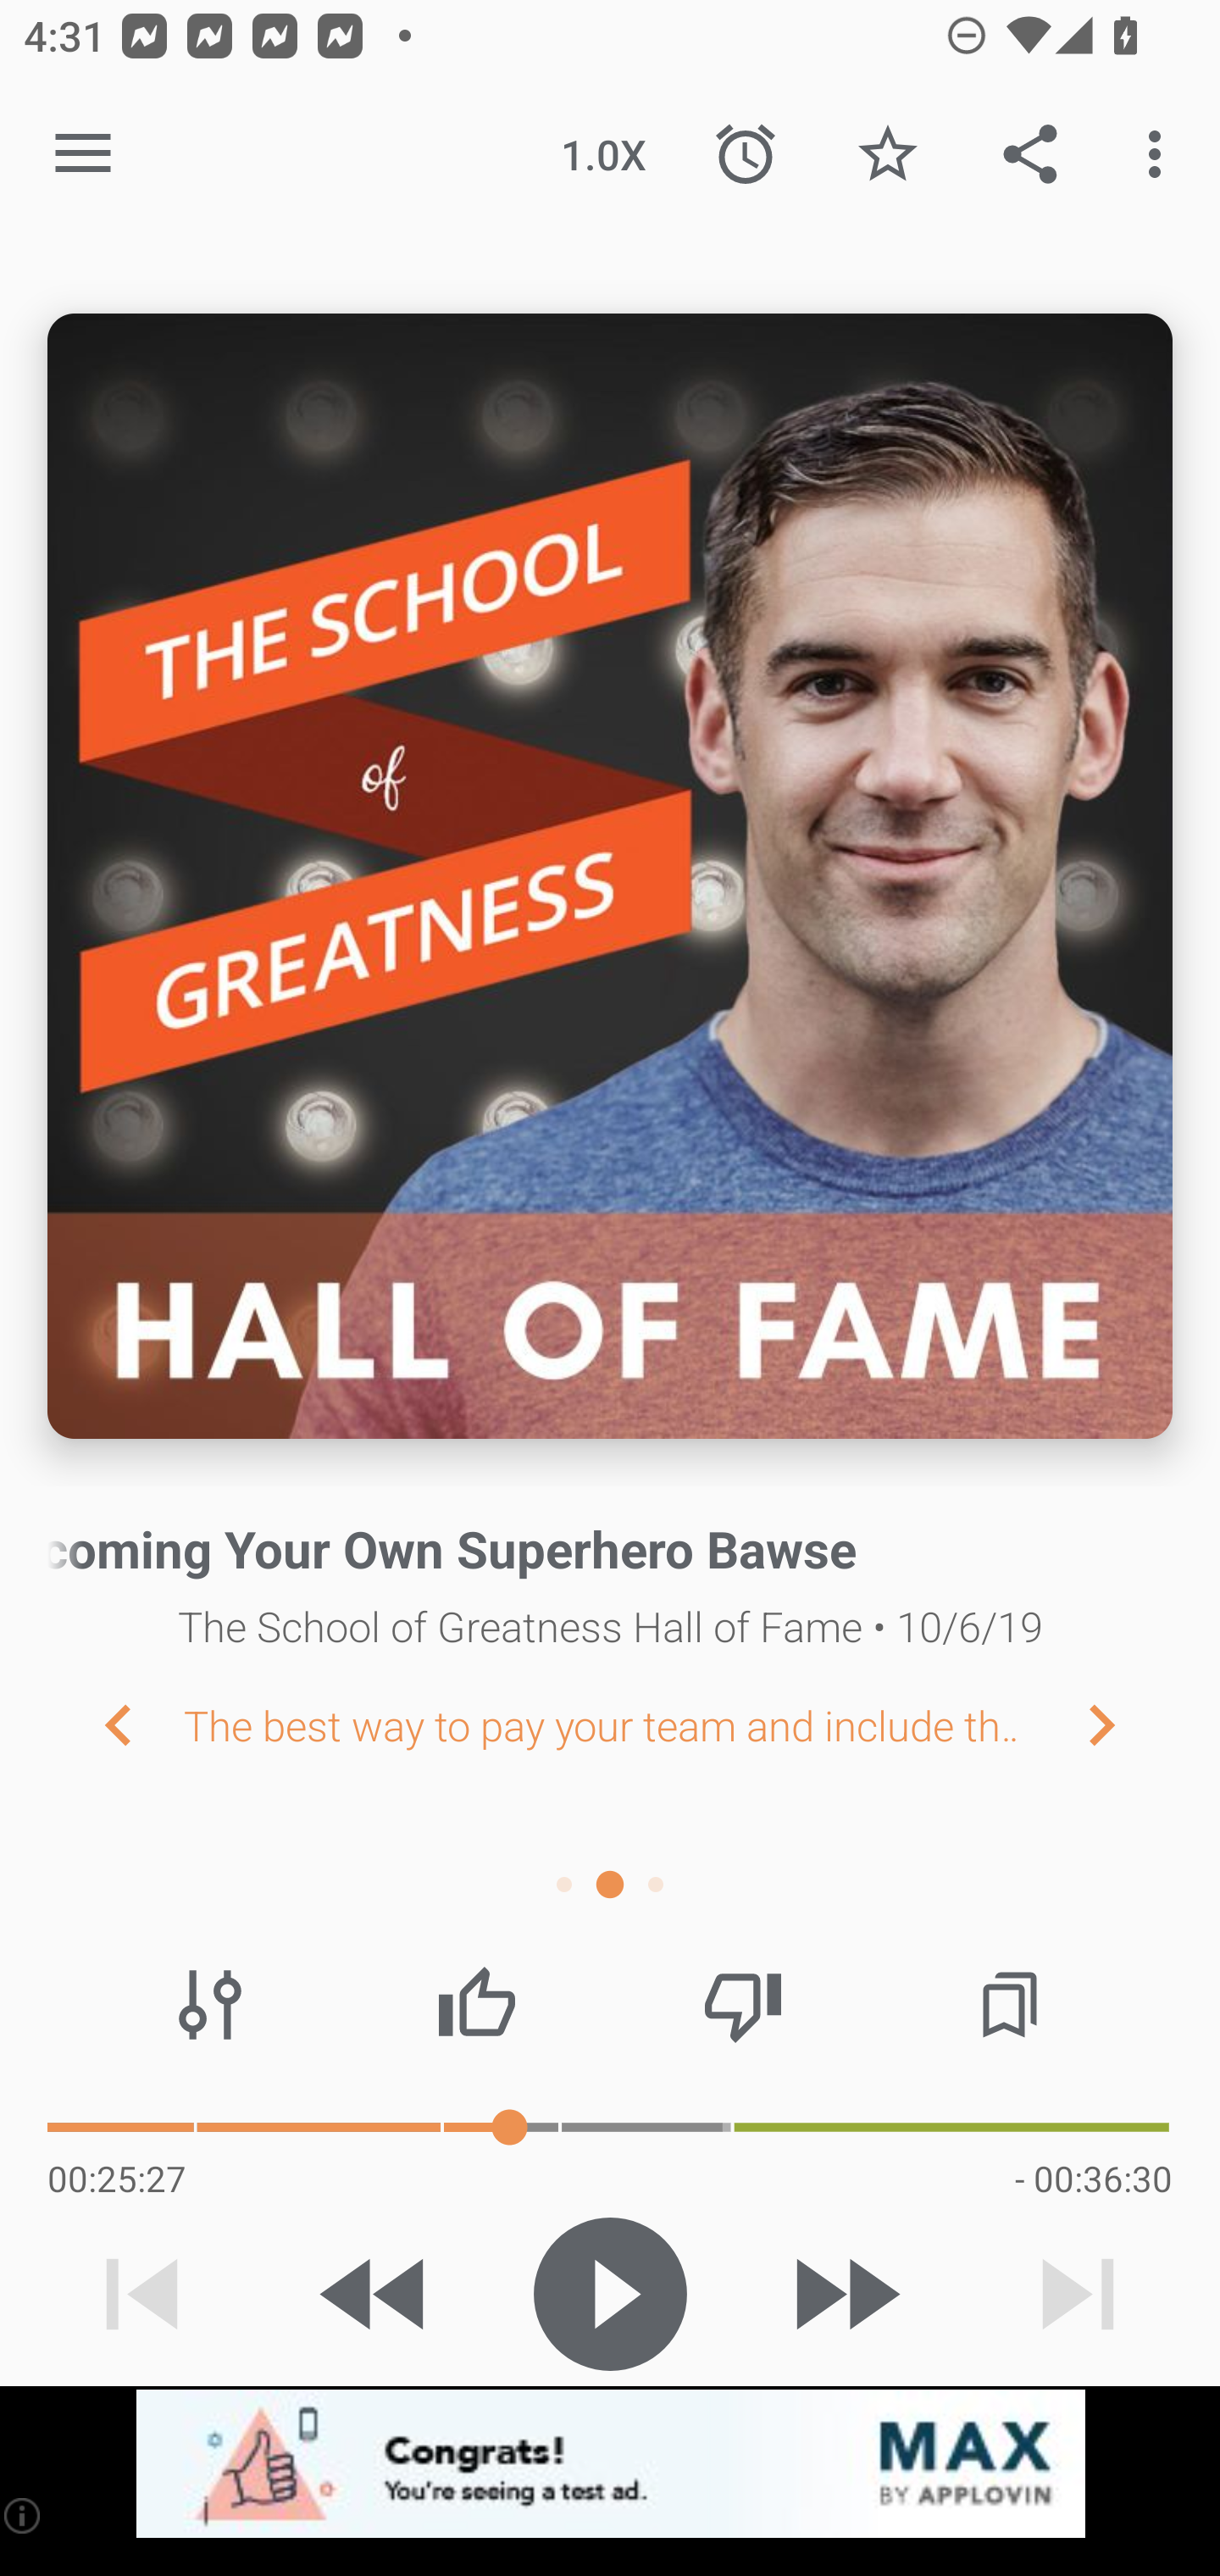 This screenshot has width=1220, height=2576. What do you see at coordinates (24, 2515) in the screenshot?
I see `(i)` at bounding box center [24, 2515].